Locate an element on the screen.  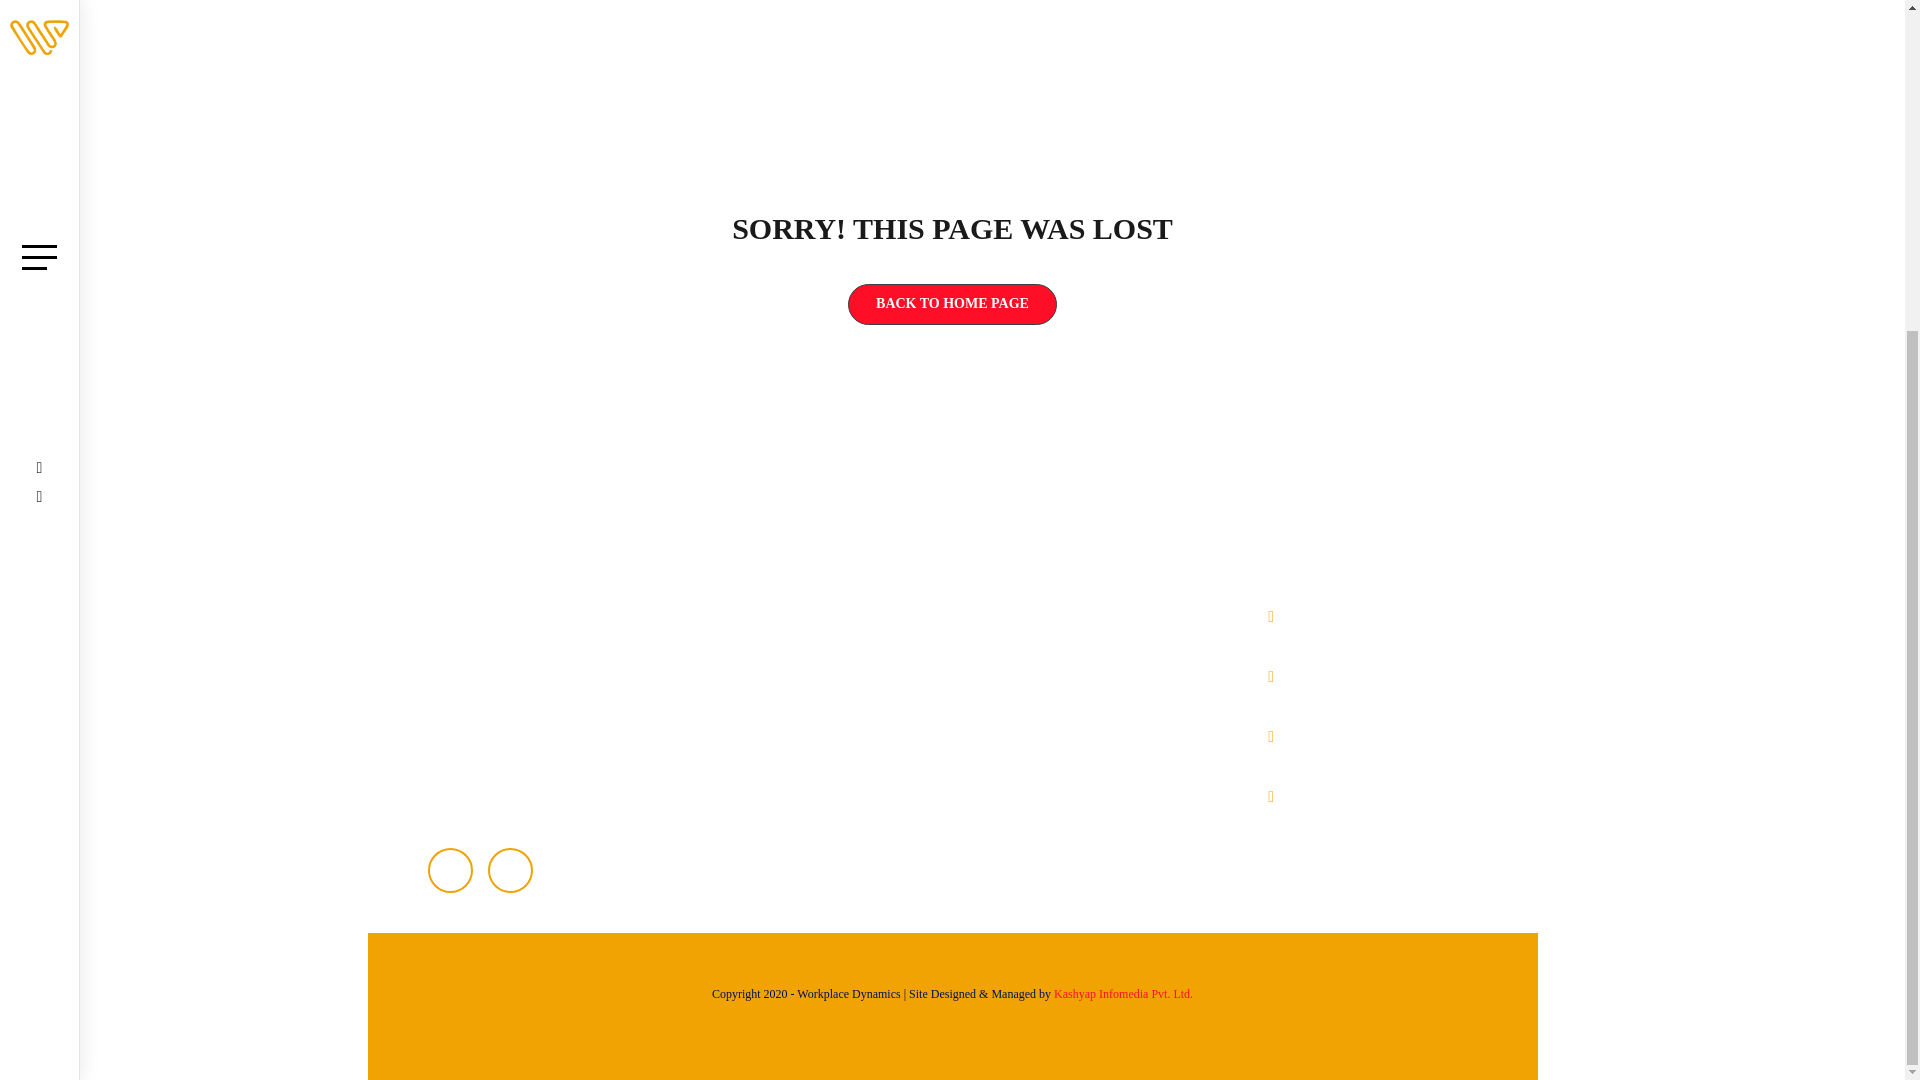
Leadership Development is located at coordinates (1068, 699).